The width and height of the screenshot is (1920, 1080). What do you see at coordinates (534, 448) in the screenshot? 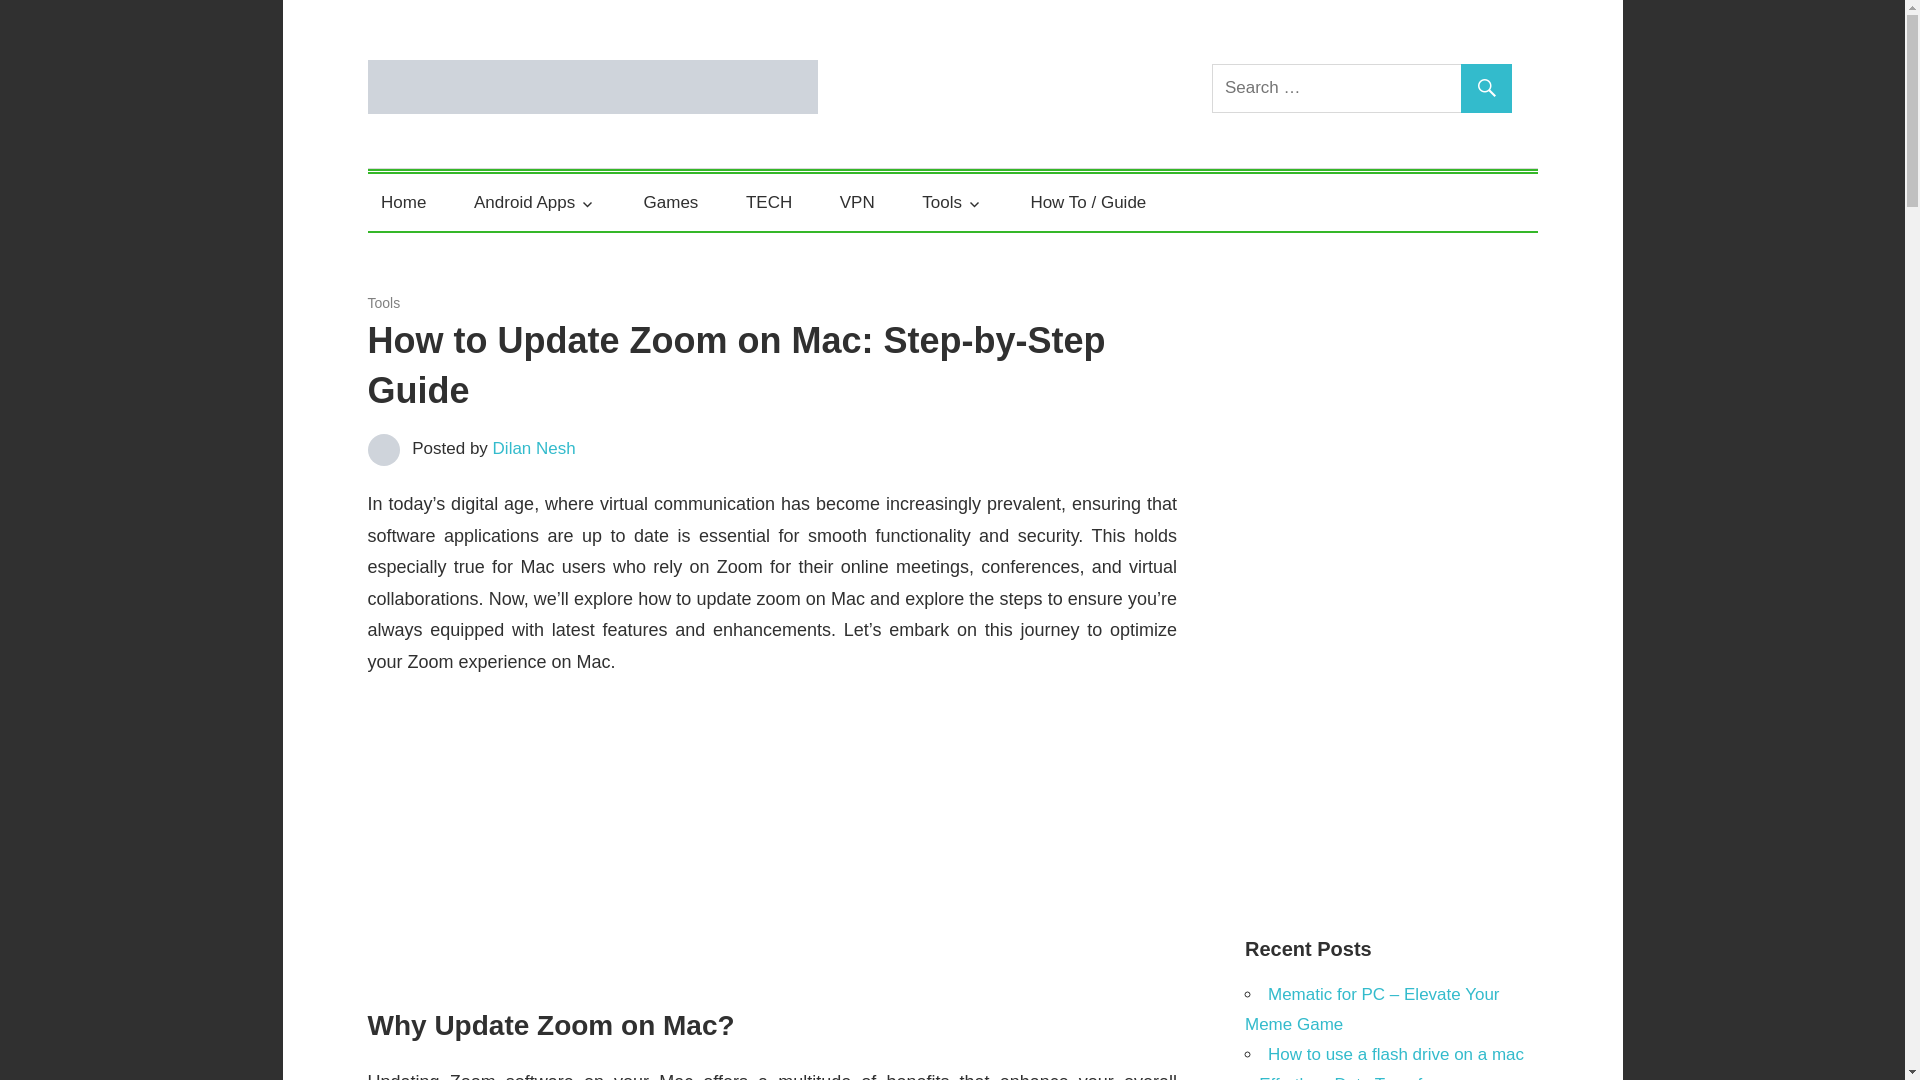
I see `Dilan Nesh` at bounding box center [534, 448].